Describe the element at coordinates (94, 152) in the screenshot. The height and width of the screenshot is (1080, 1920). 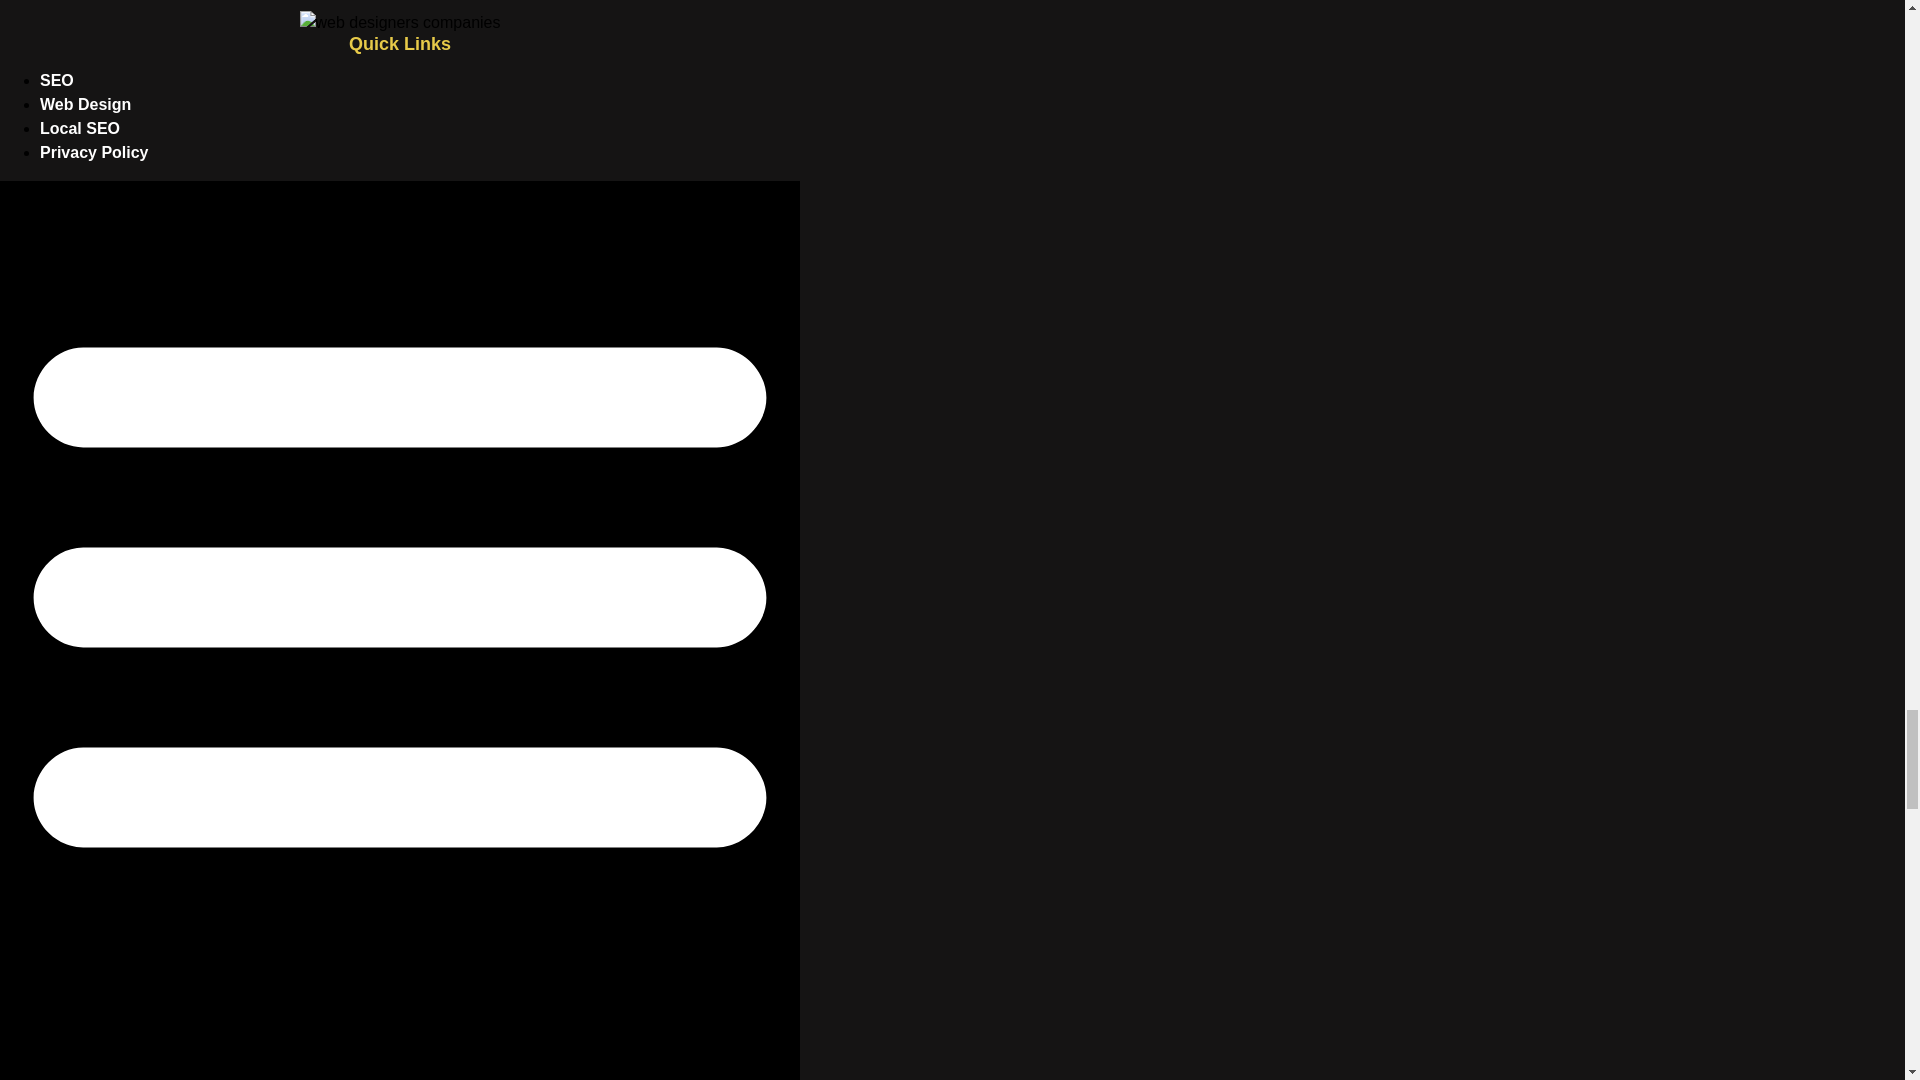
I see `Privacy Policy` at that location.